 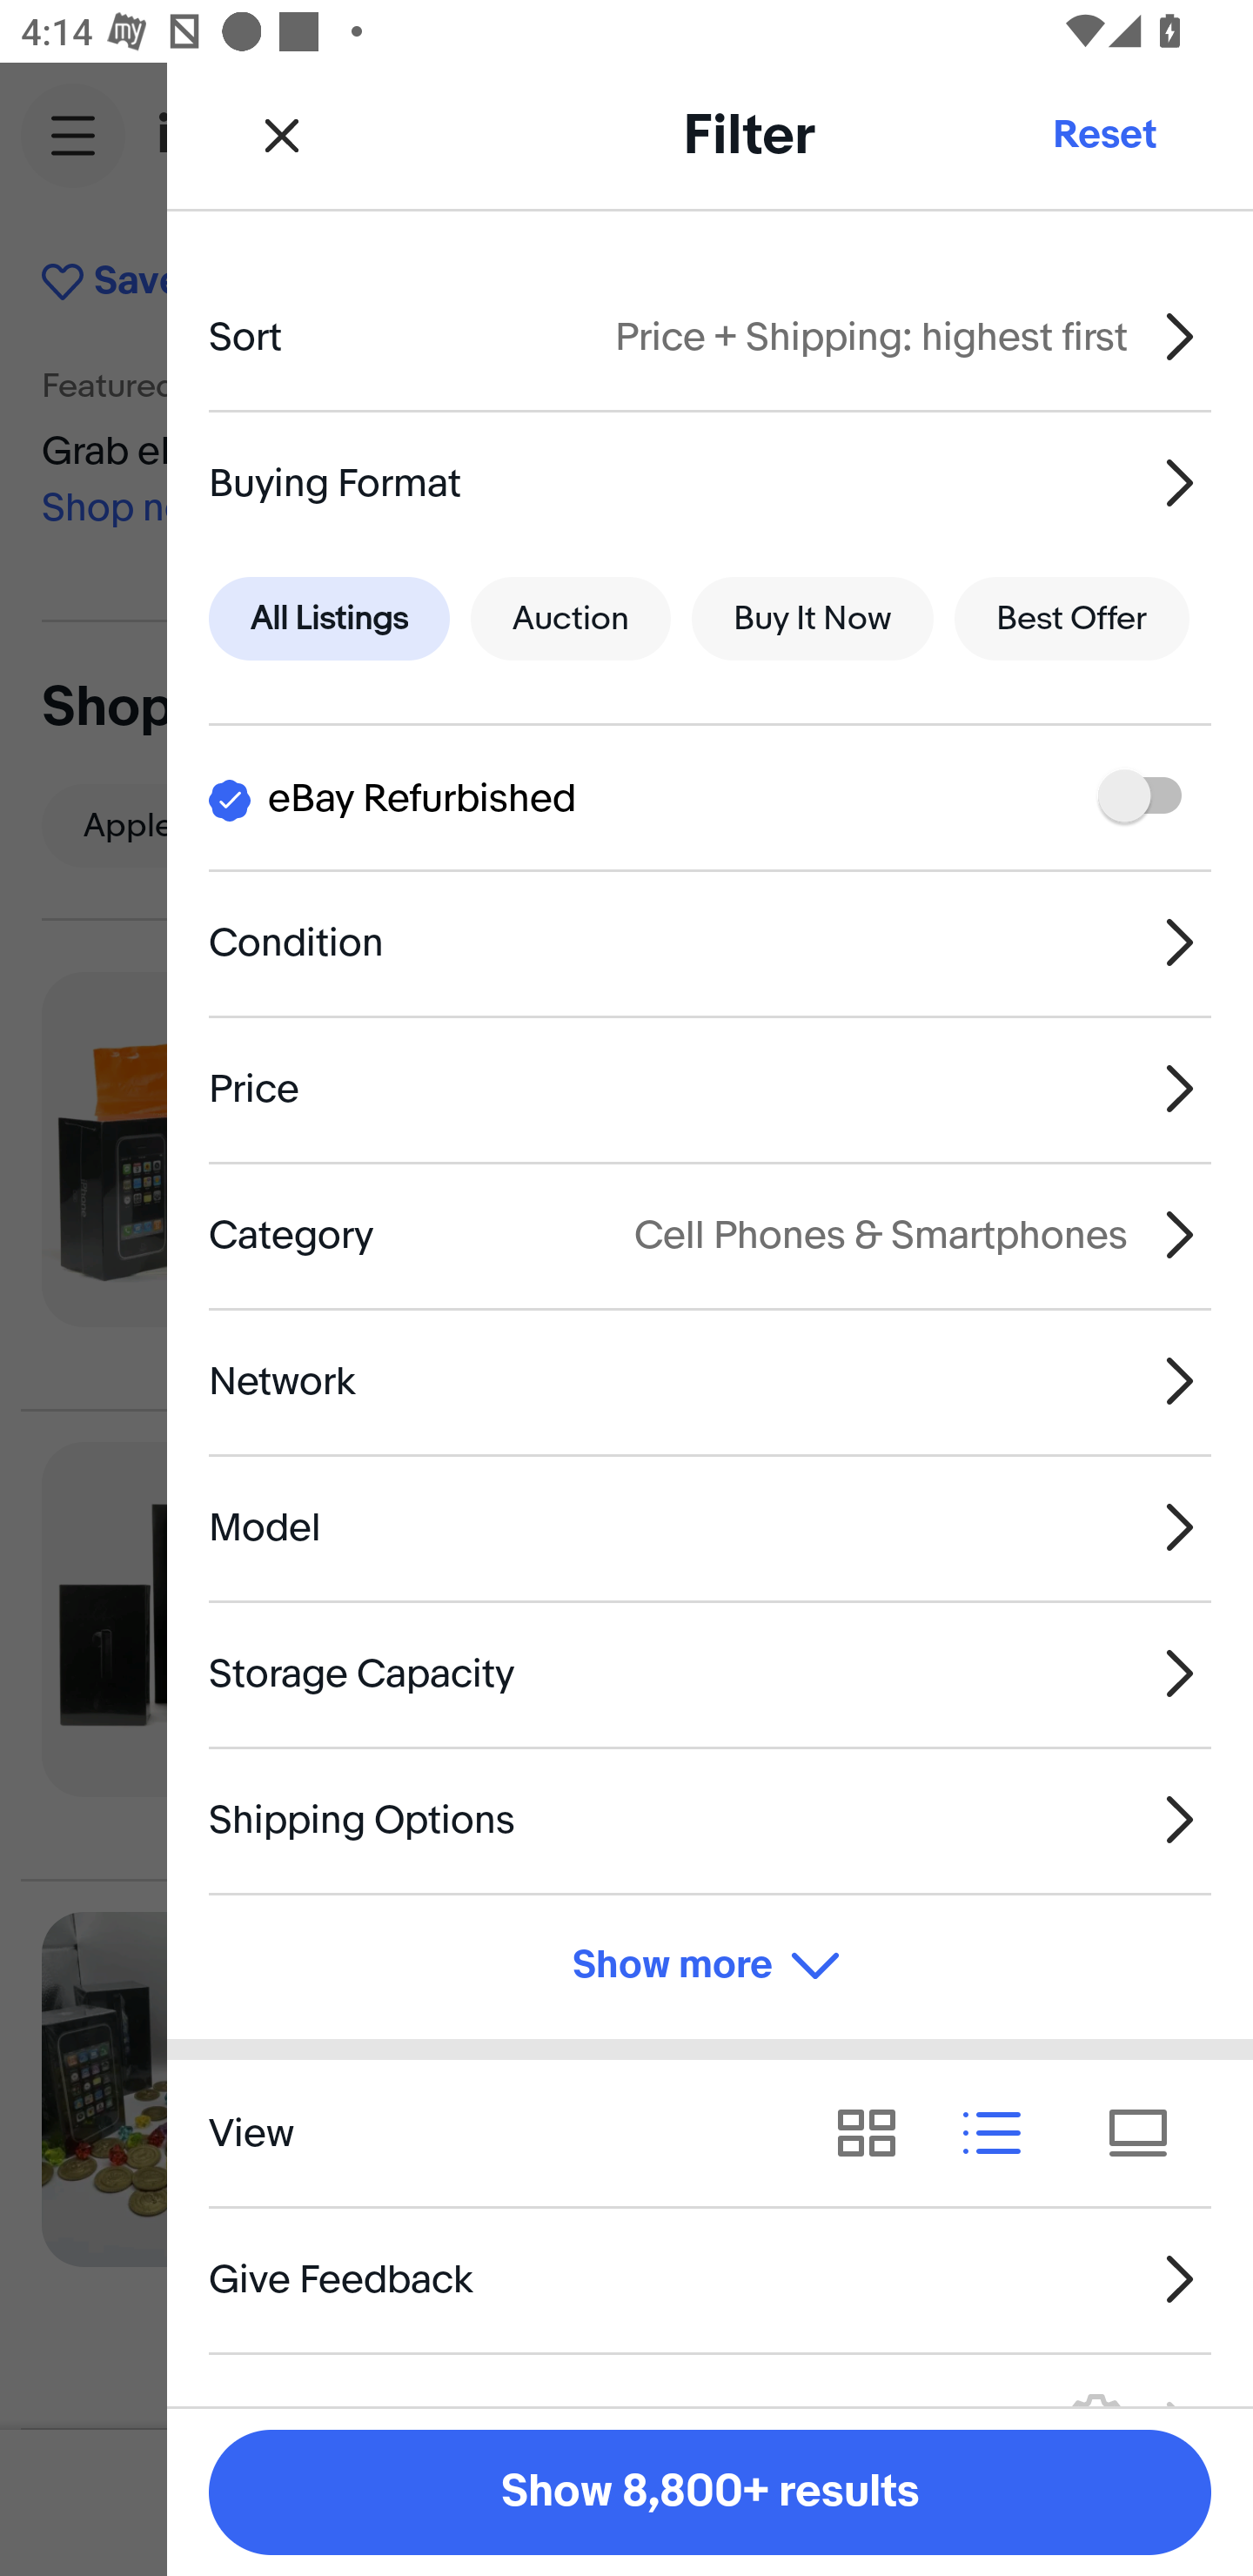 I want to click on Model, so click(x=710, y=1527).